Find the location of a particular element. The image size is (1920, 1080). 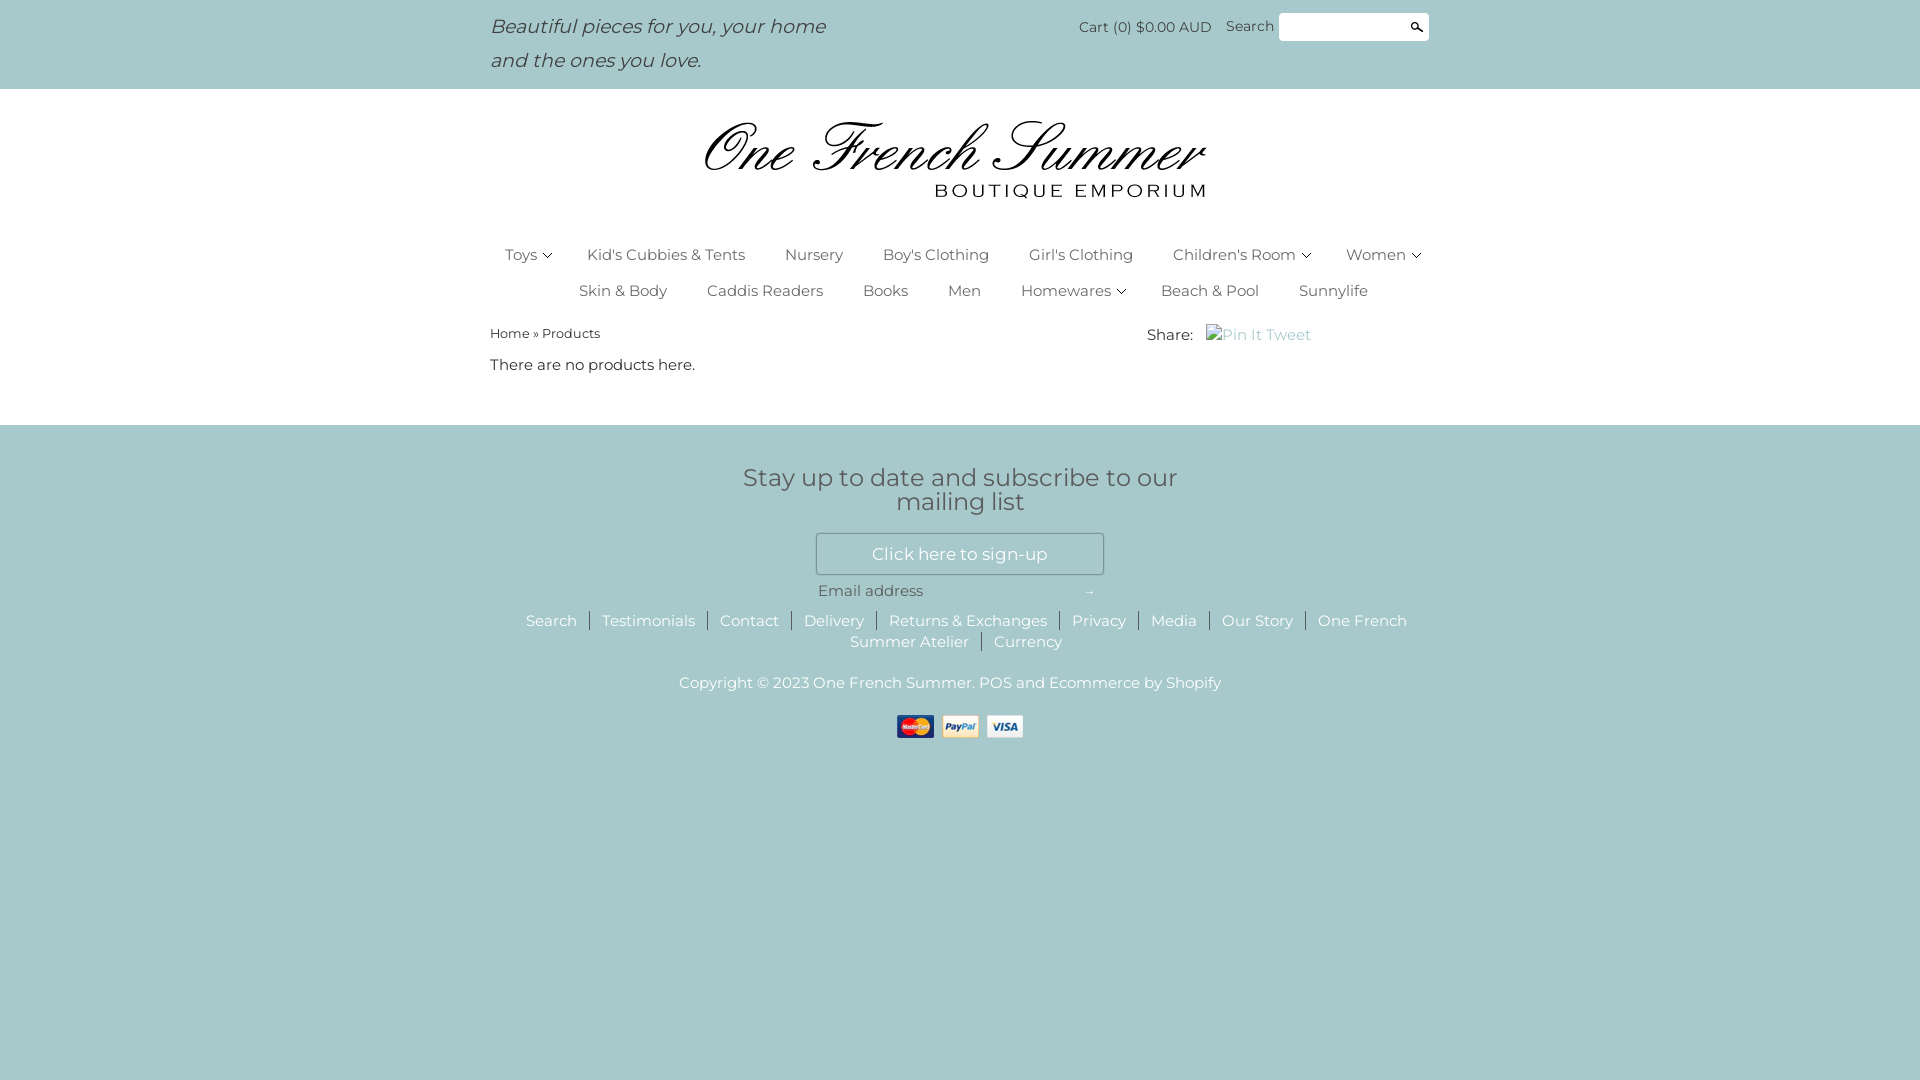

Privacy is located at coordinates (1099, 621).